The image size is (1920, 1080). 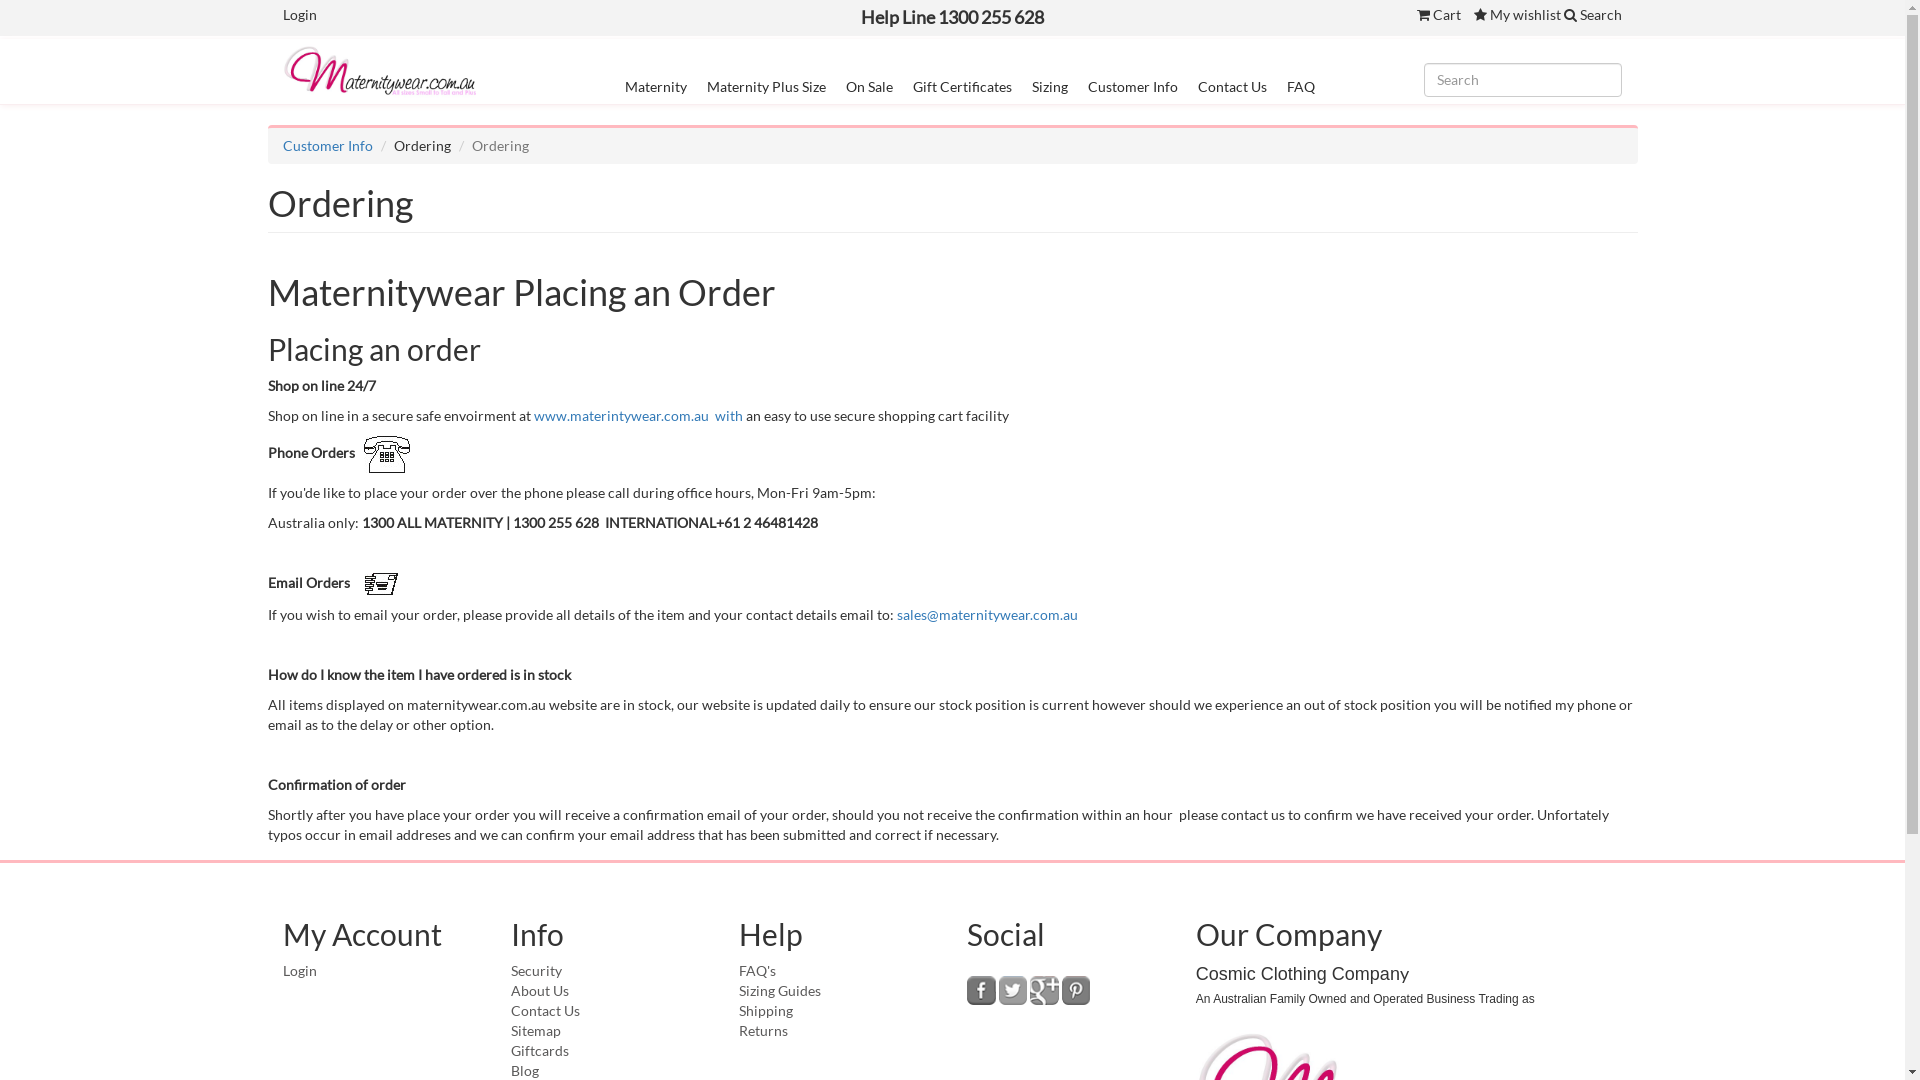 What do you see at coordinates (546, 1010) in the screenshot?
I see `Contact Us` at bounding box center [546, 1010].